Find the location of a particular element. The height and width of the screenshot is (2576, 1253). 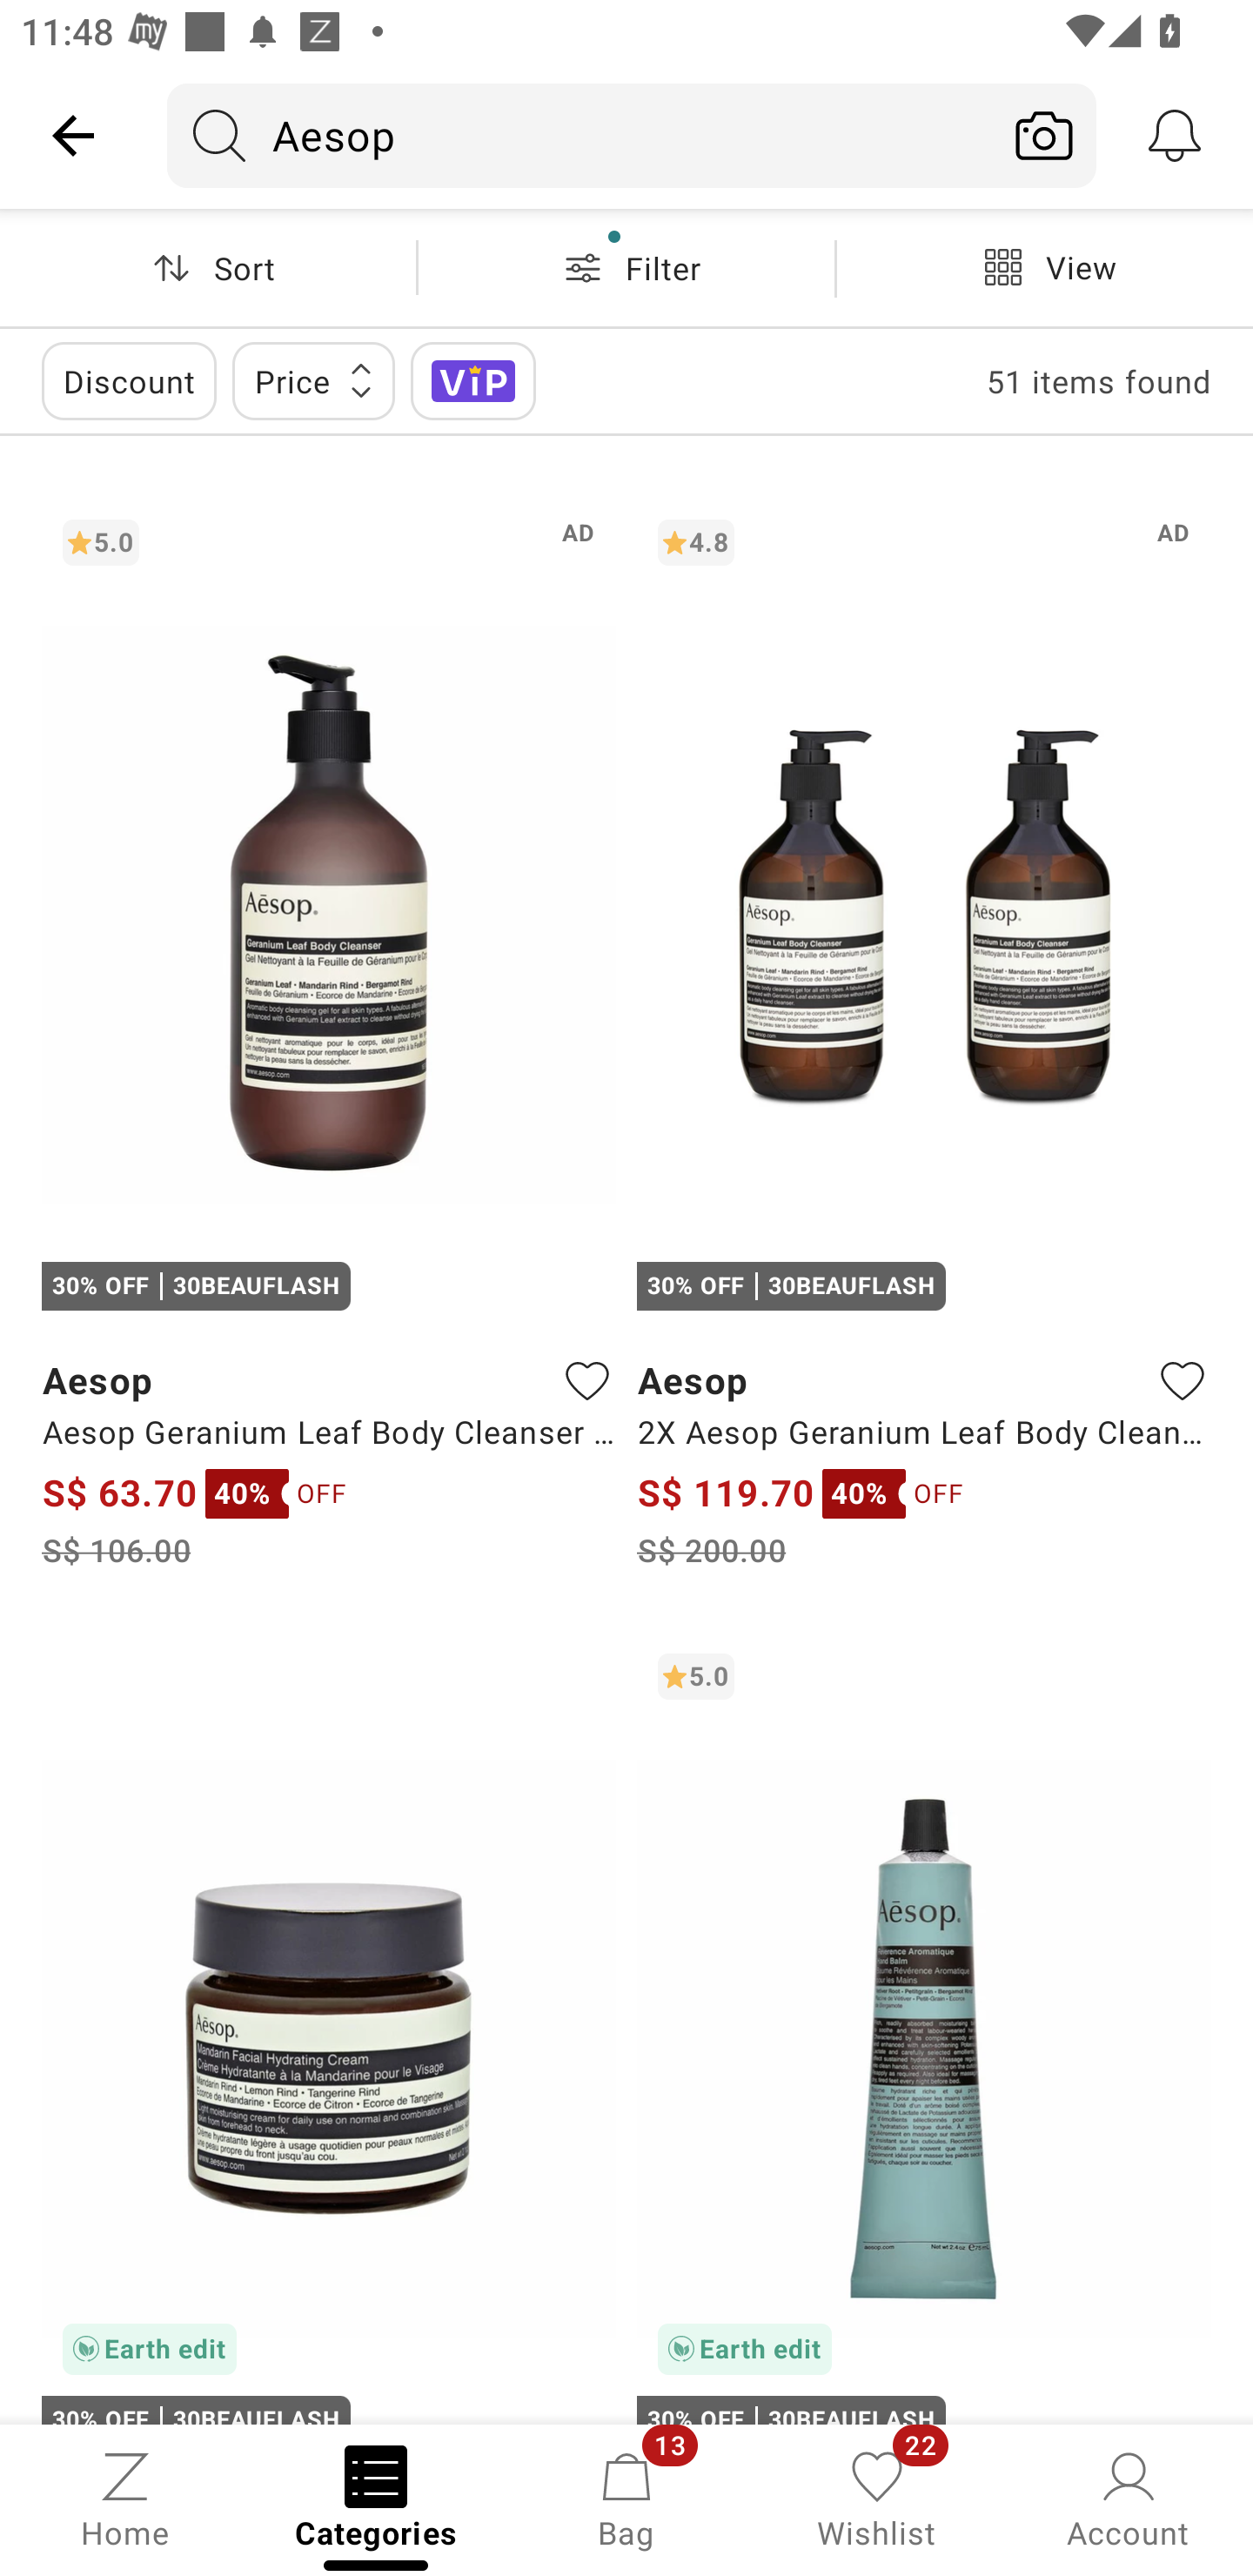

Aesop is located at coordinates (580, 135).